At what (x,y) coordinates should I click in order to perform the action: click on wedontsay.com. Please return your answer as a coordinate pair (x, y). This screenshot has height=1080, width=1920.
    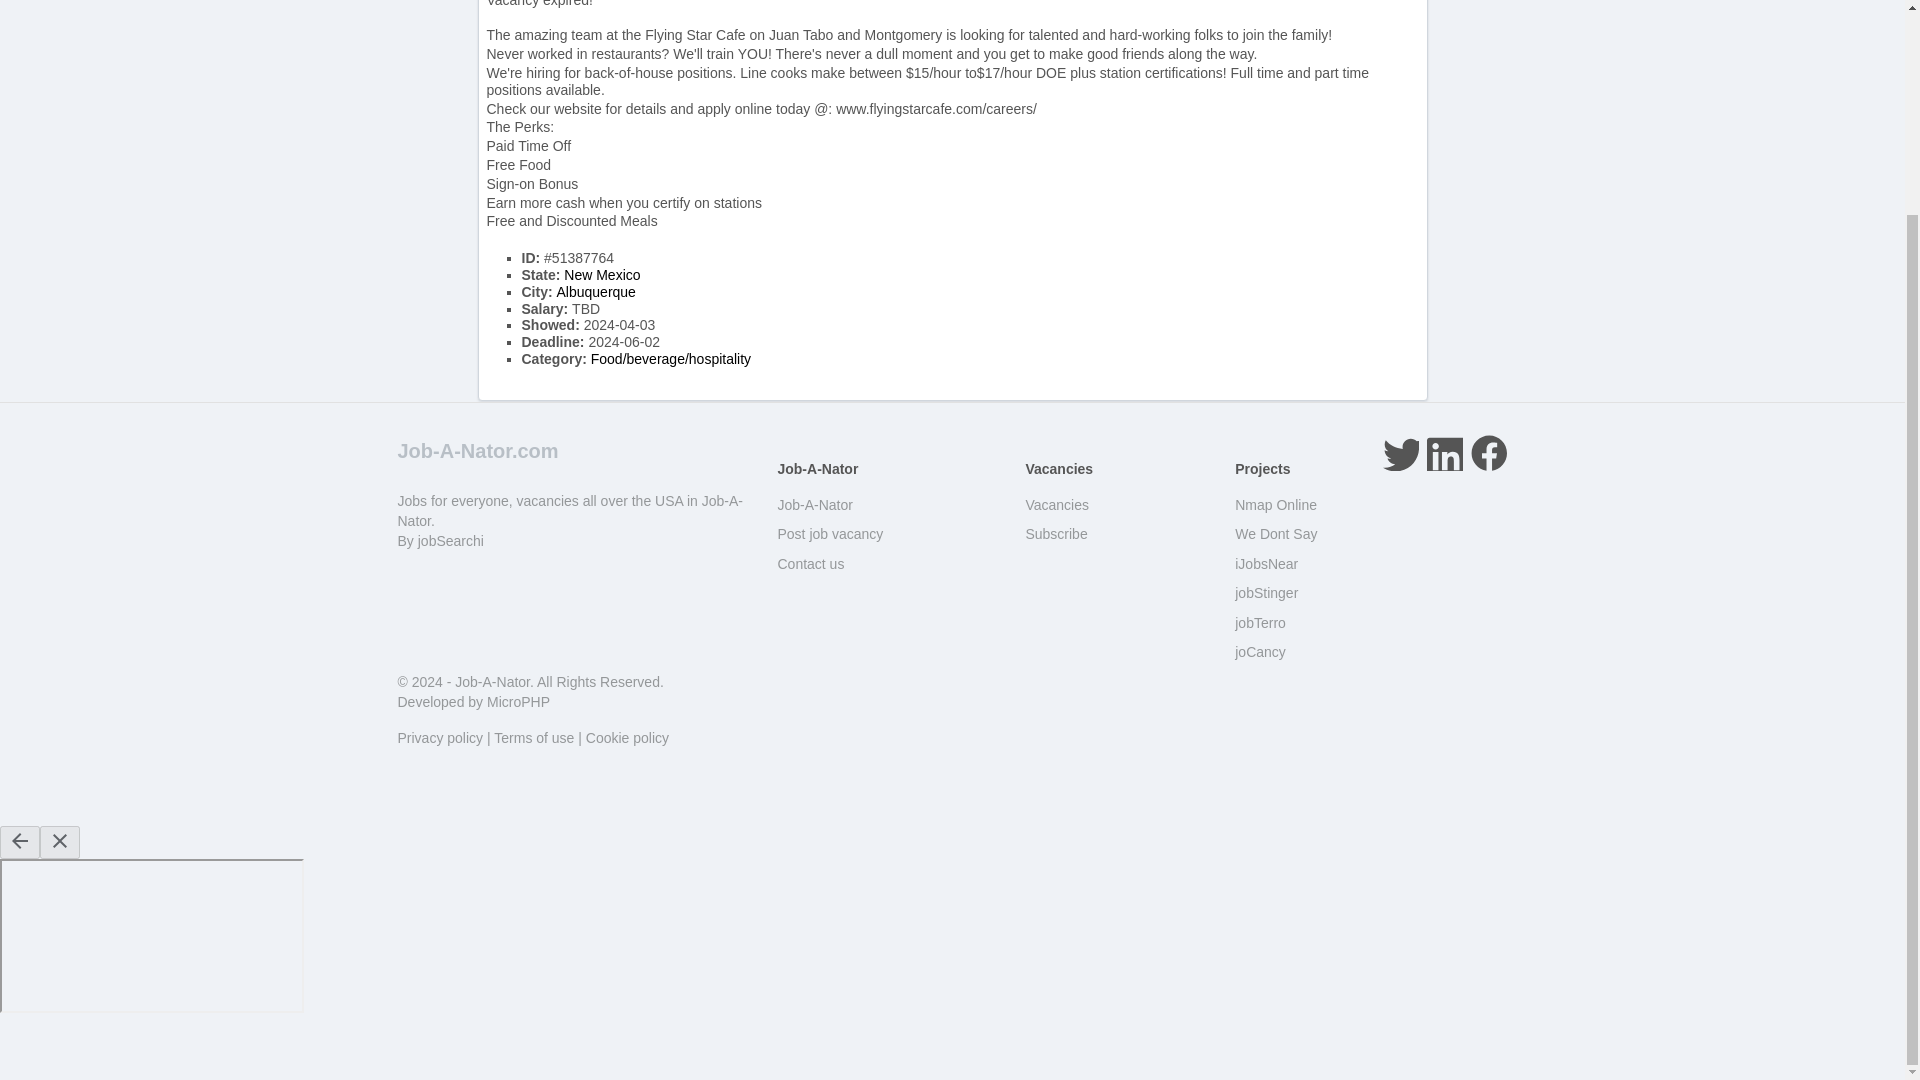
    Looking at the image, I should click on (1276, 534).